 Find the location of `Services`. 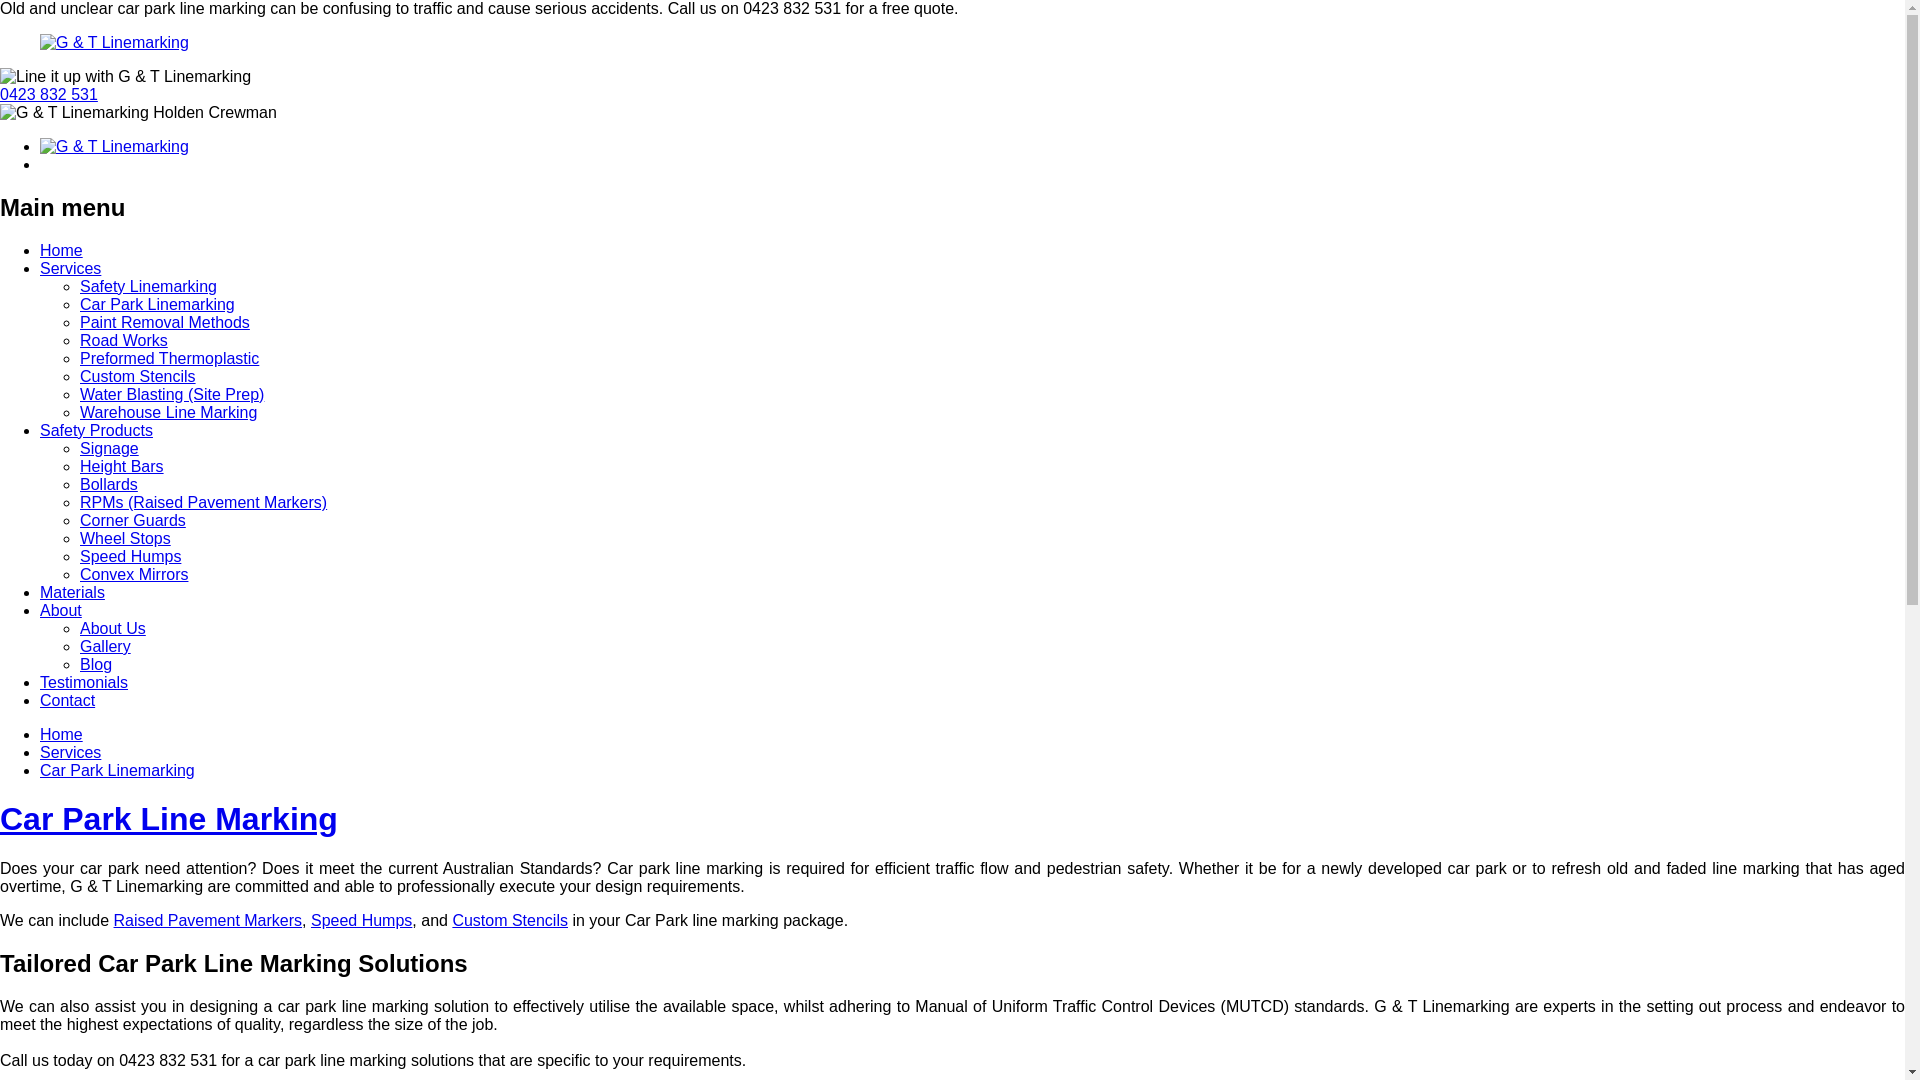

Services is located at coordinates (70, 268).